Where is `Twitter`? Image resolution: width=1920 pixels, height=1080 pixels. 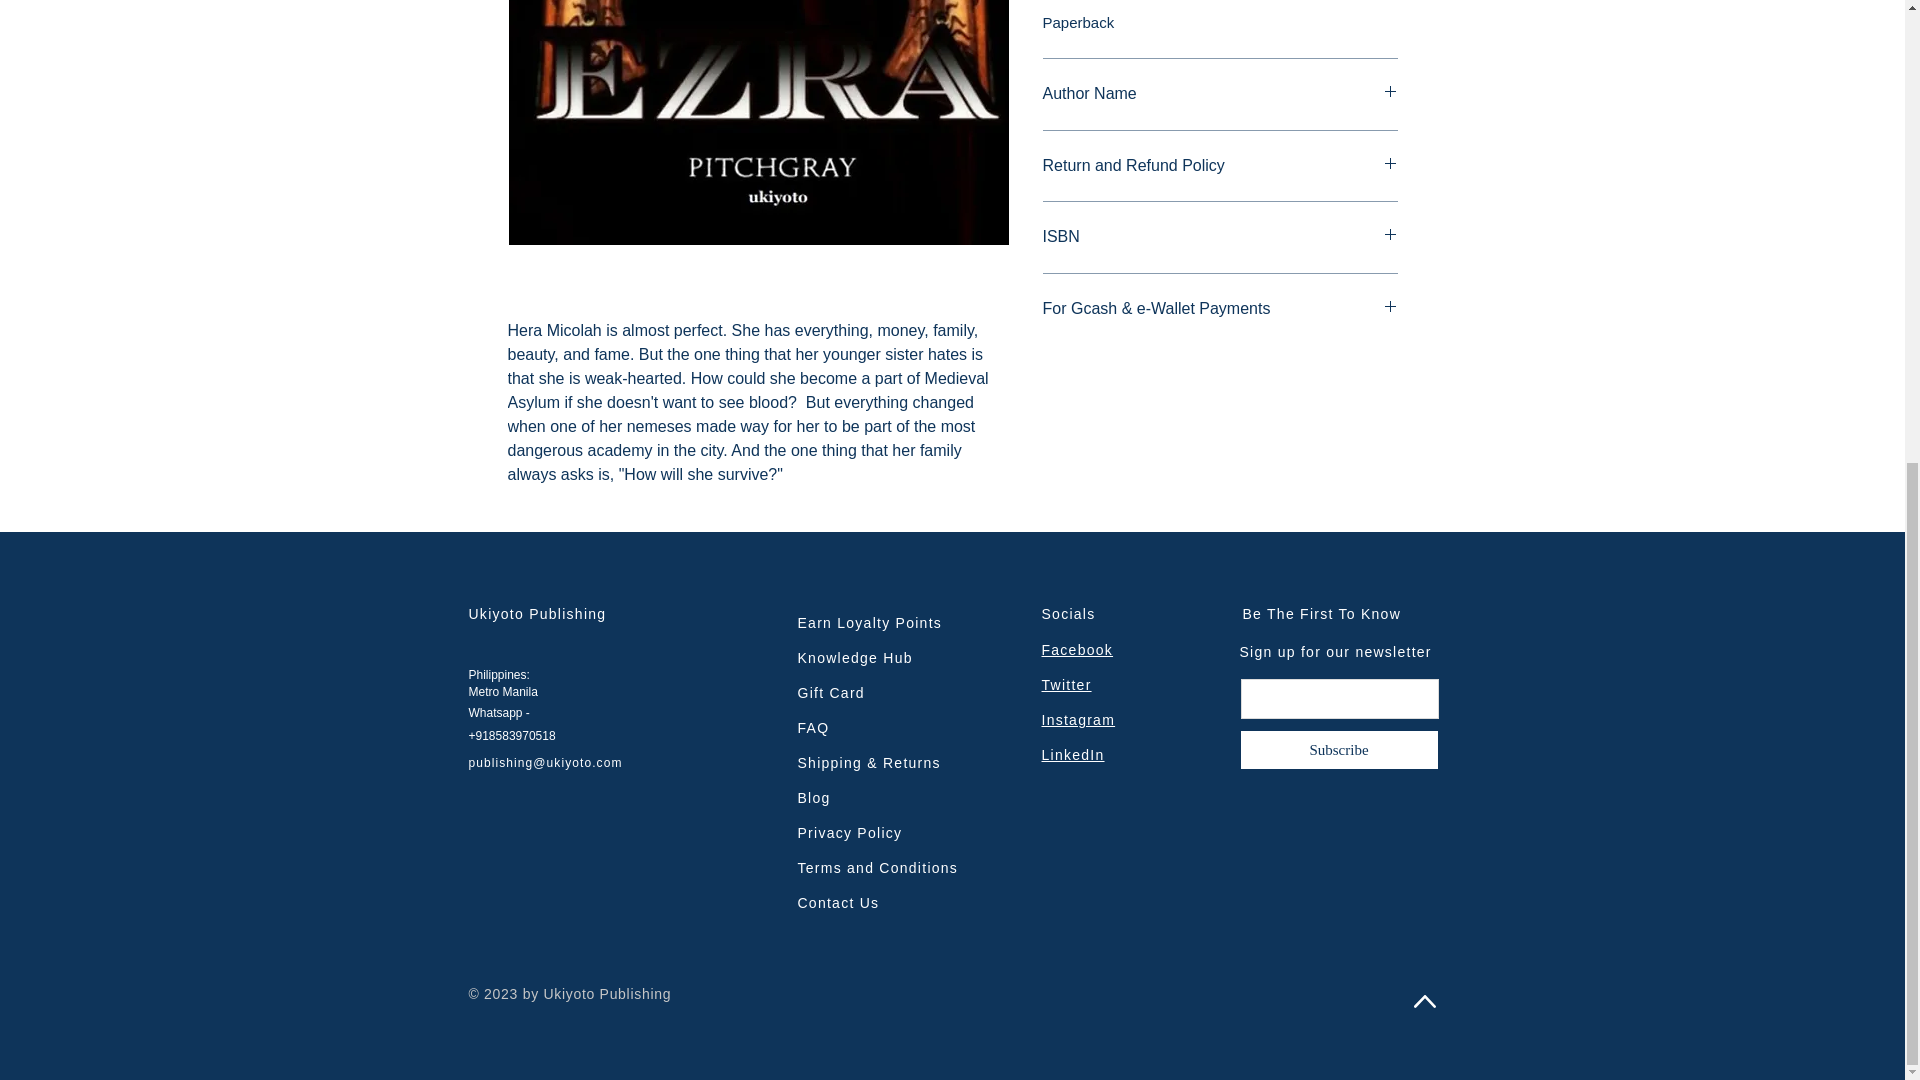
Twitter is located at coordinates (1067, 685).